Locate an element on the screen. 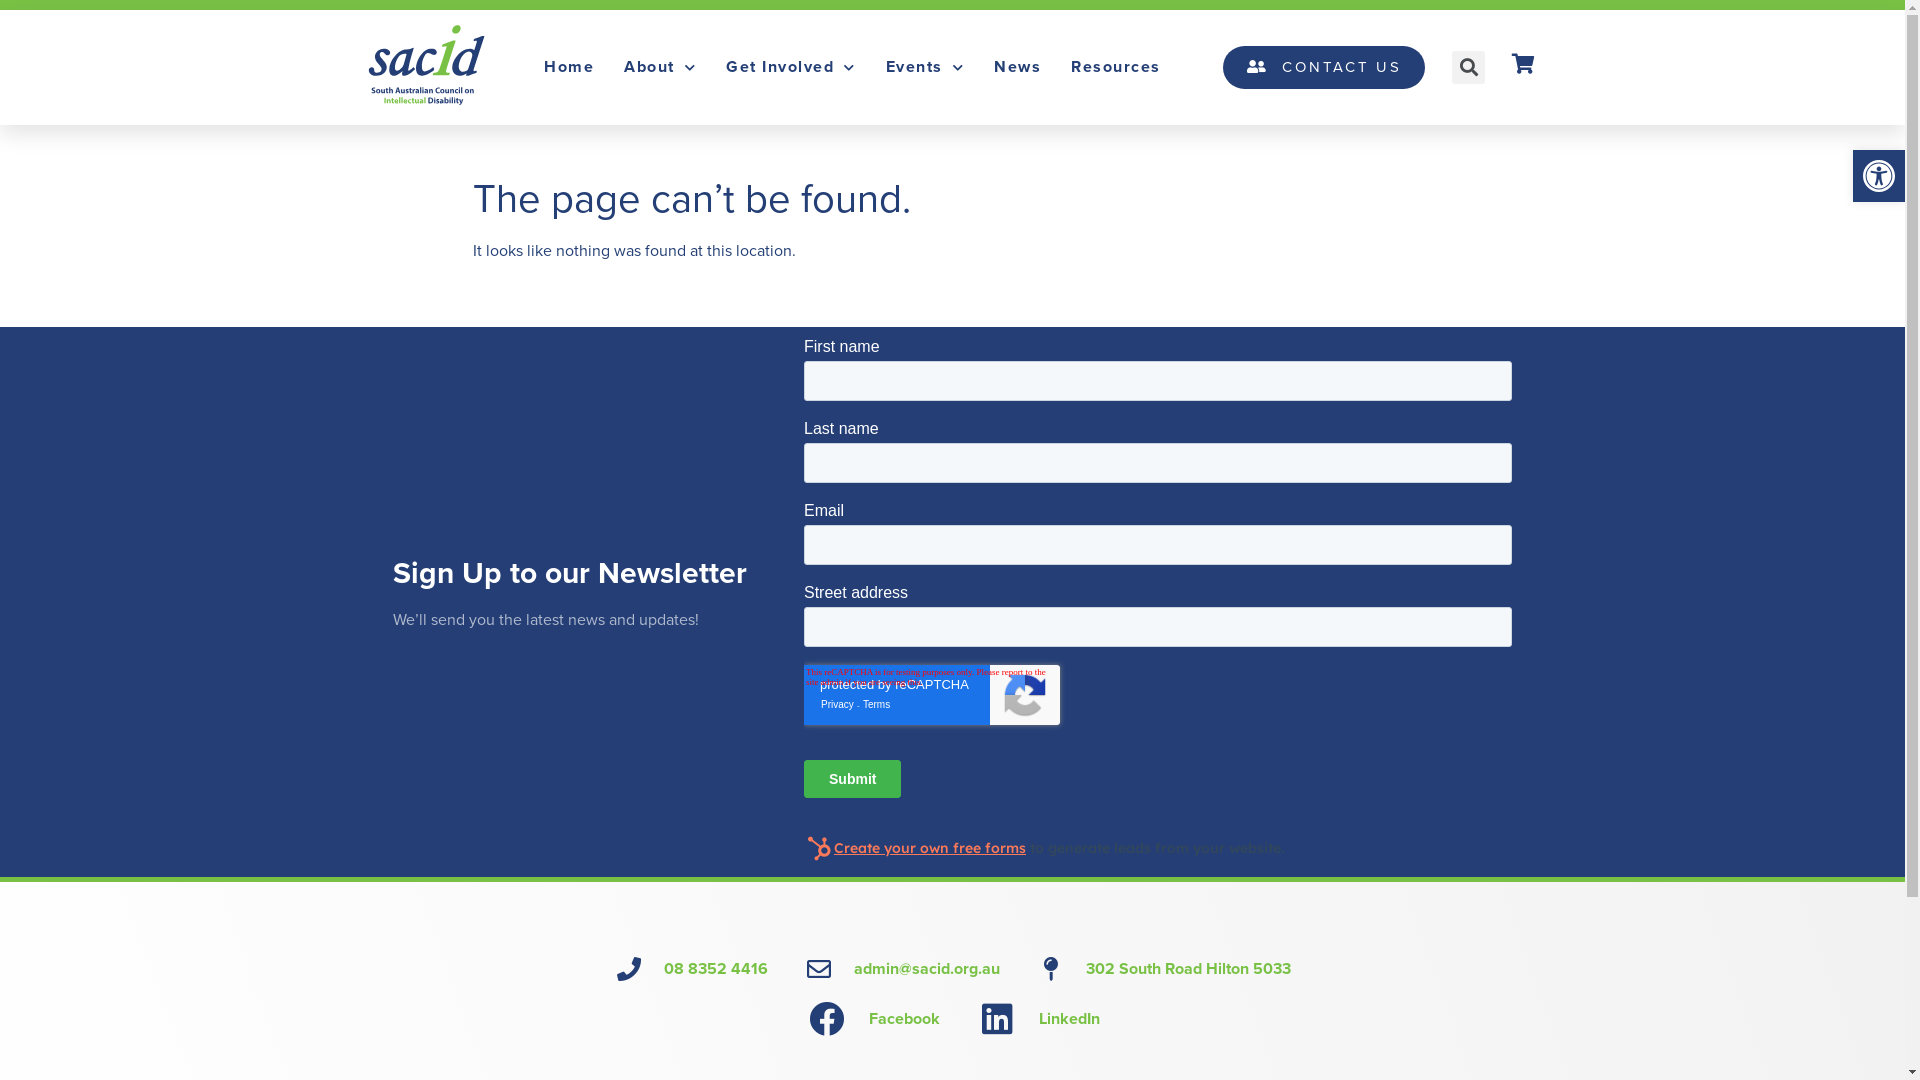  About is located at coordinates (660, 67).